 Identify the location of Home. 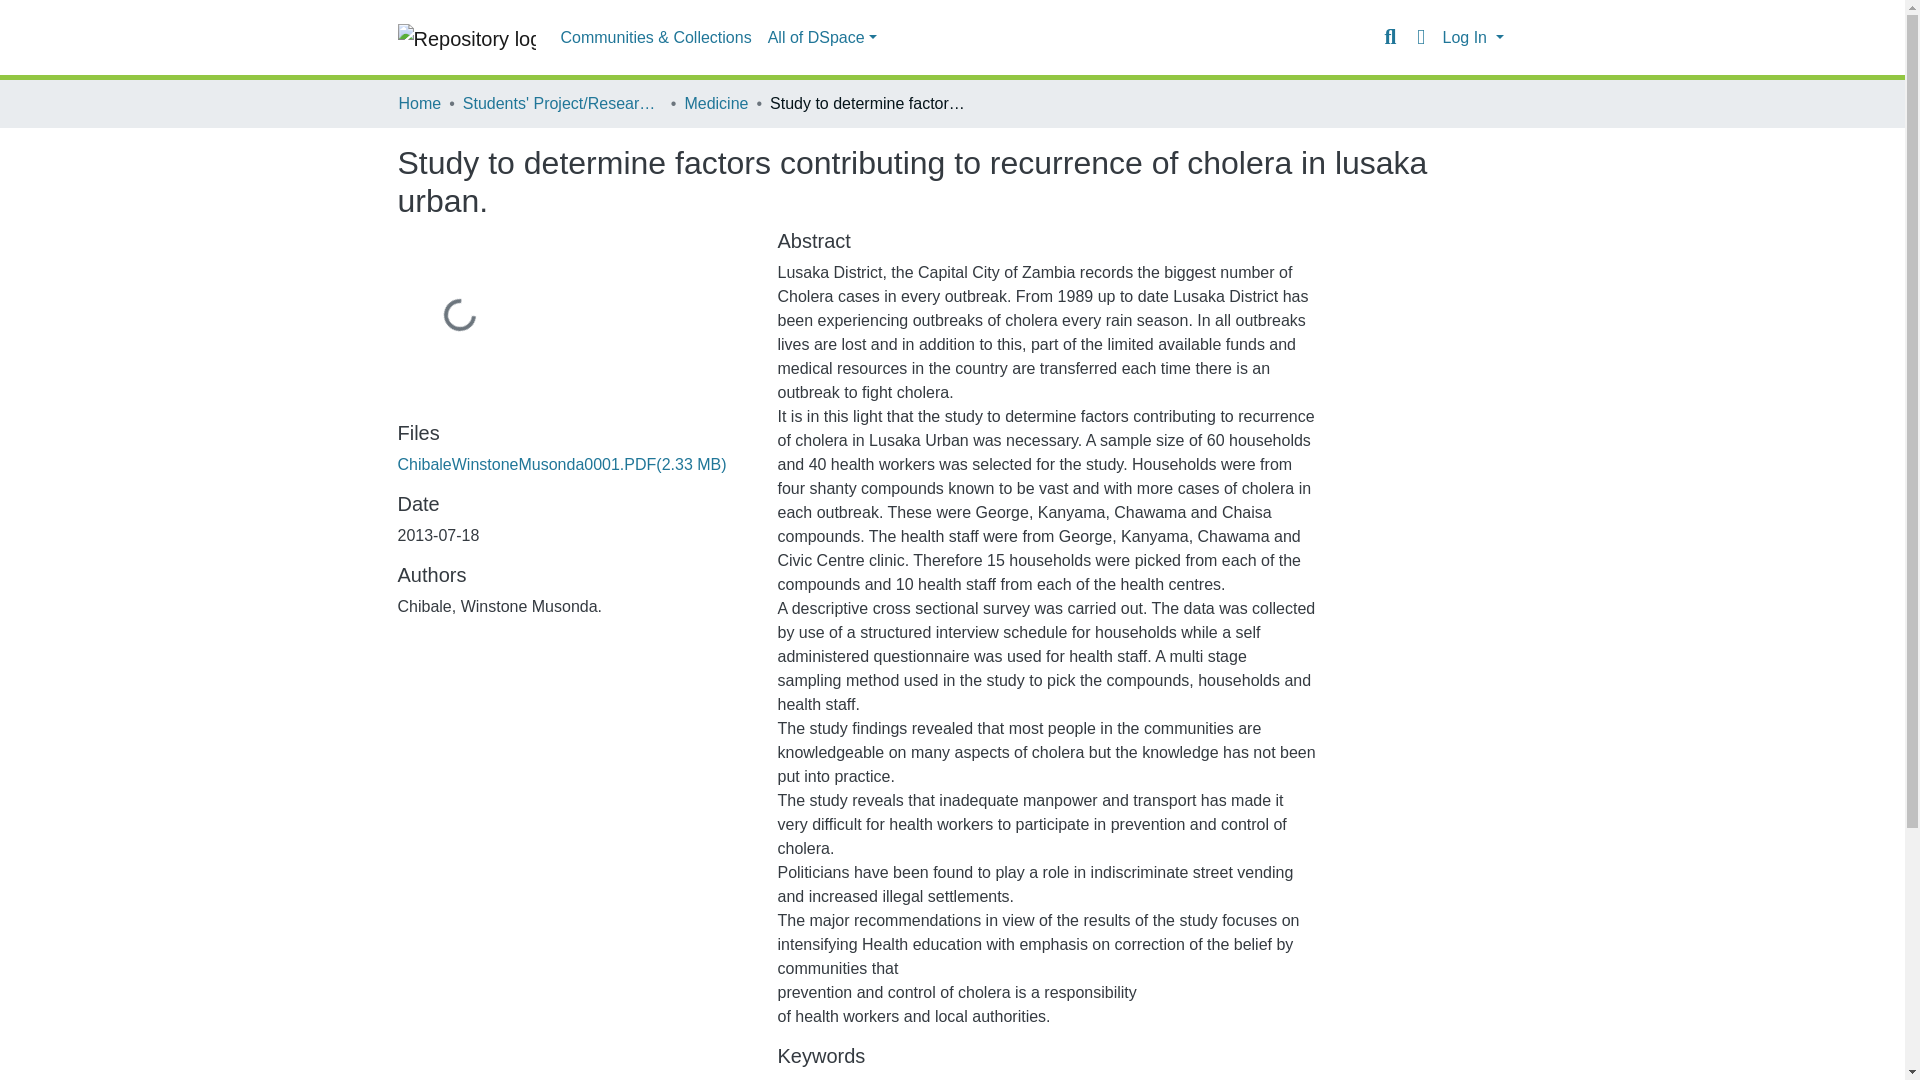
(419, 103).